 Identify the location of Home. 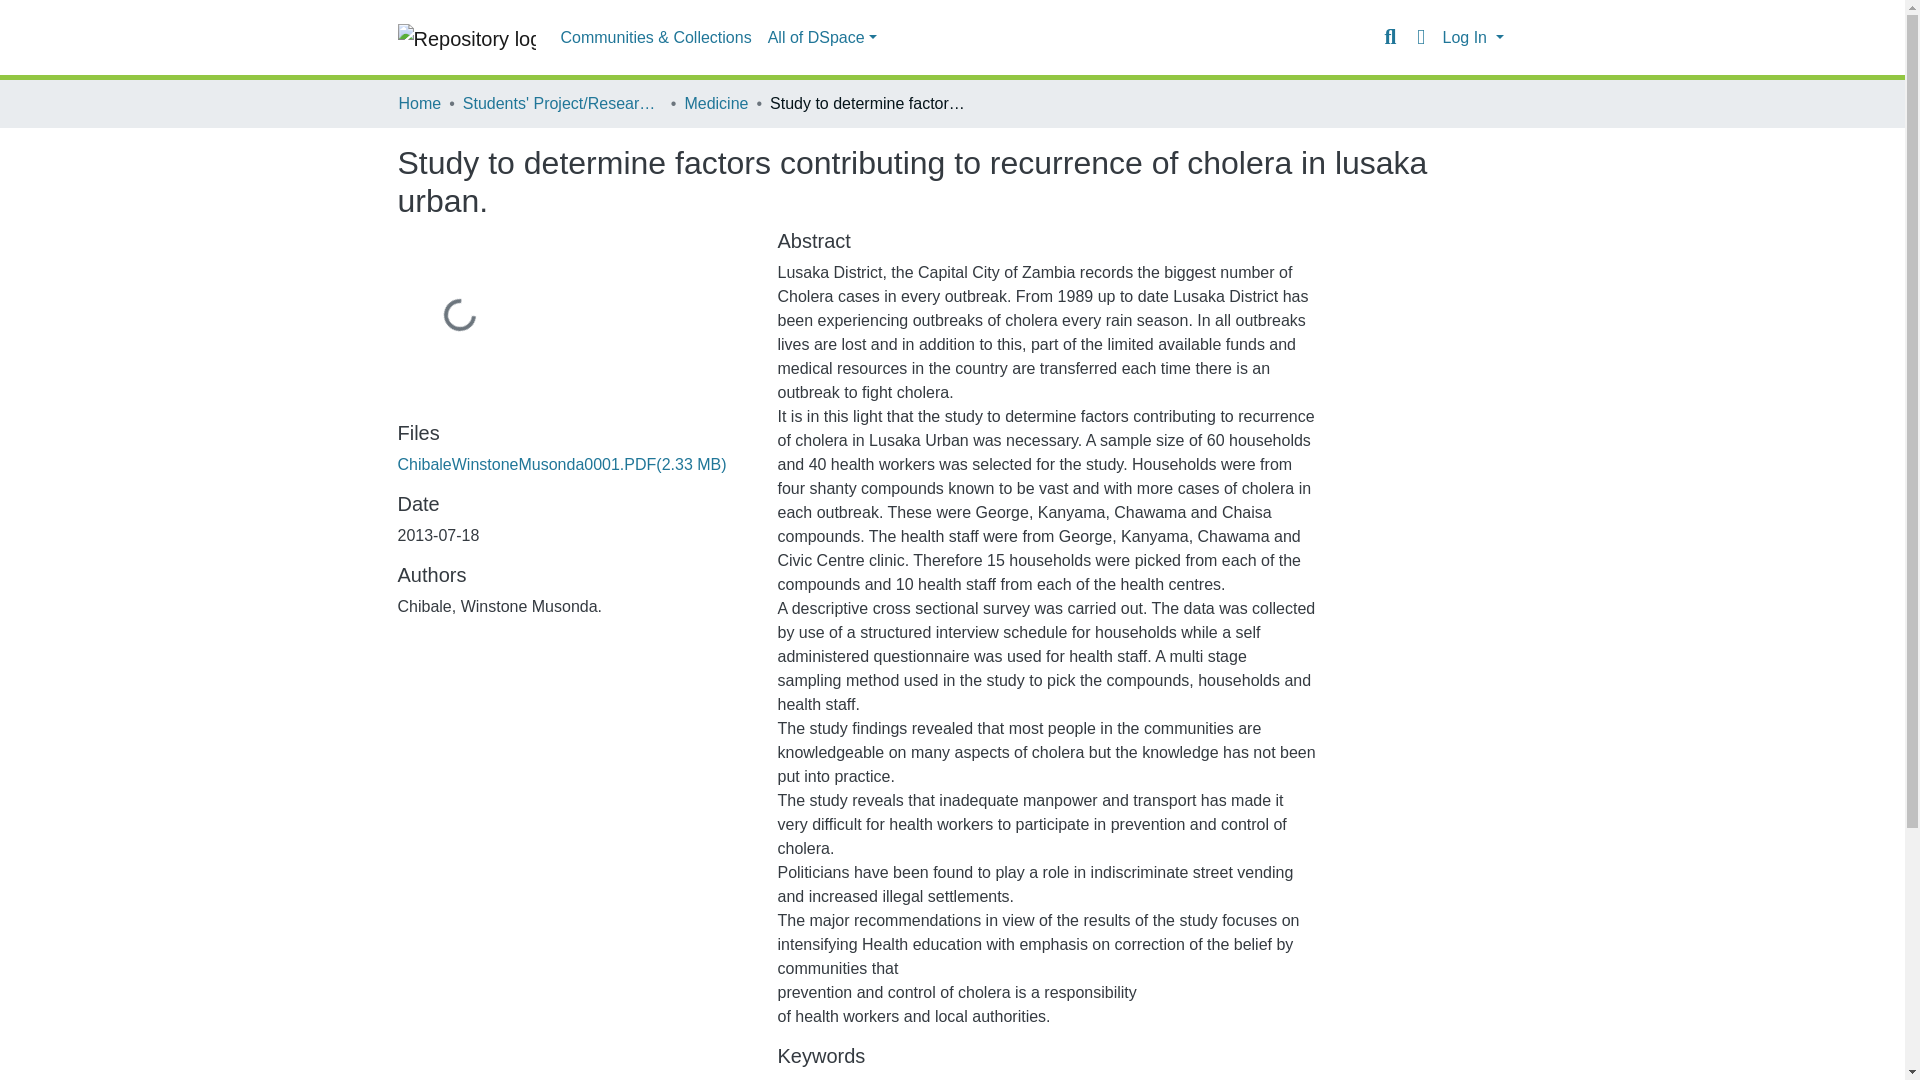
(419, 103).